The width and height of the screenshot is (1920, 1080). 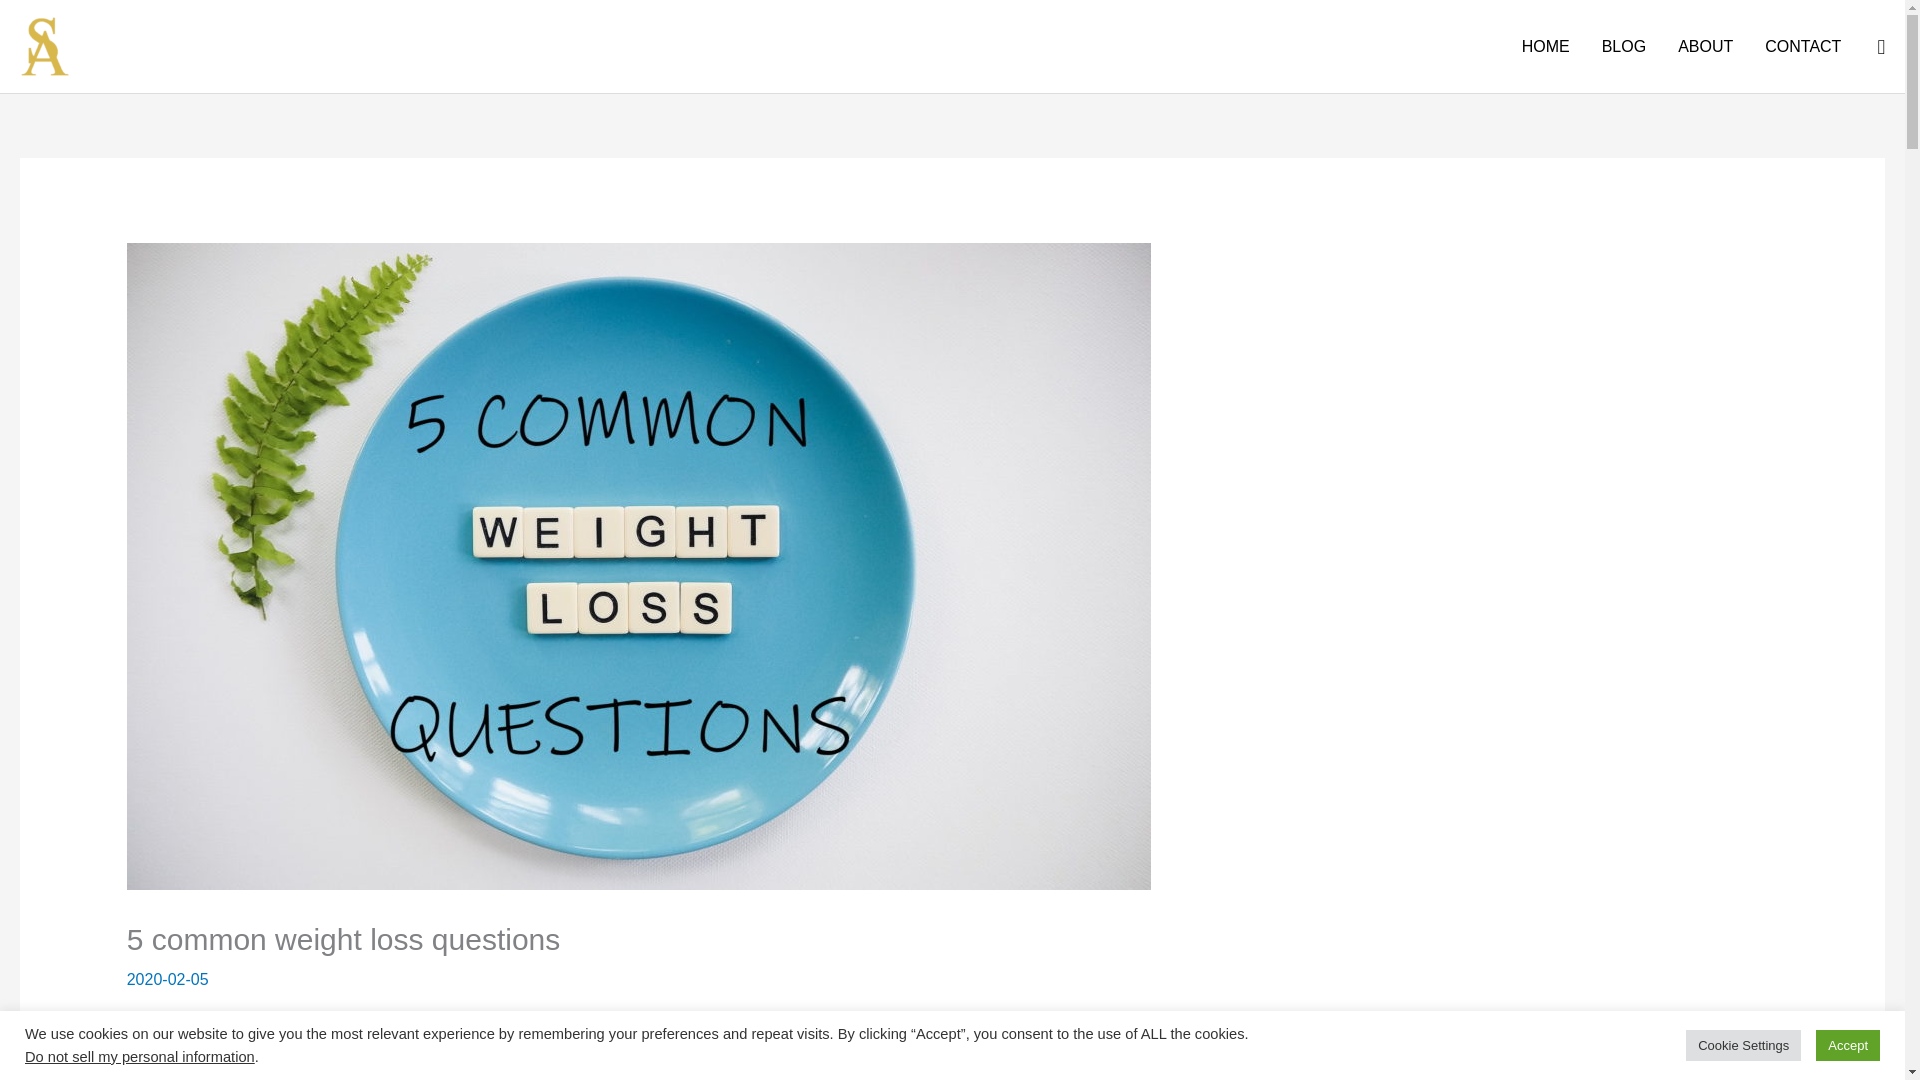 What do you see at coordinates (1545, 46) in the screenshot?
I see `HOME` at bounding box center [1545, 46].